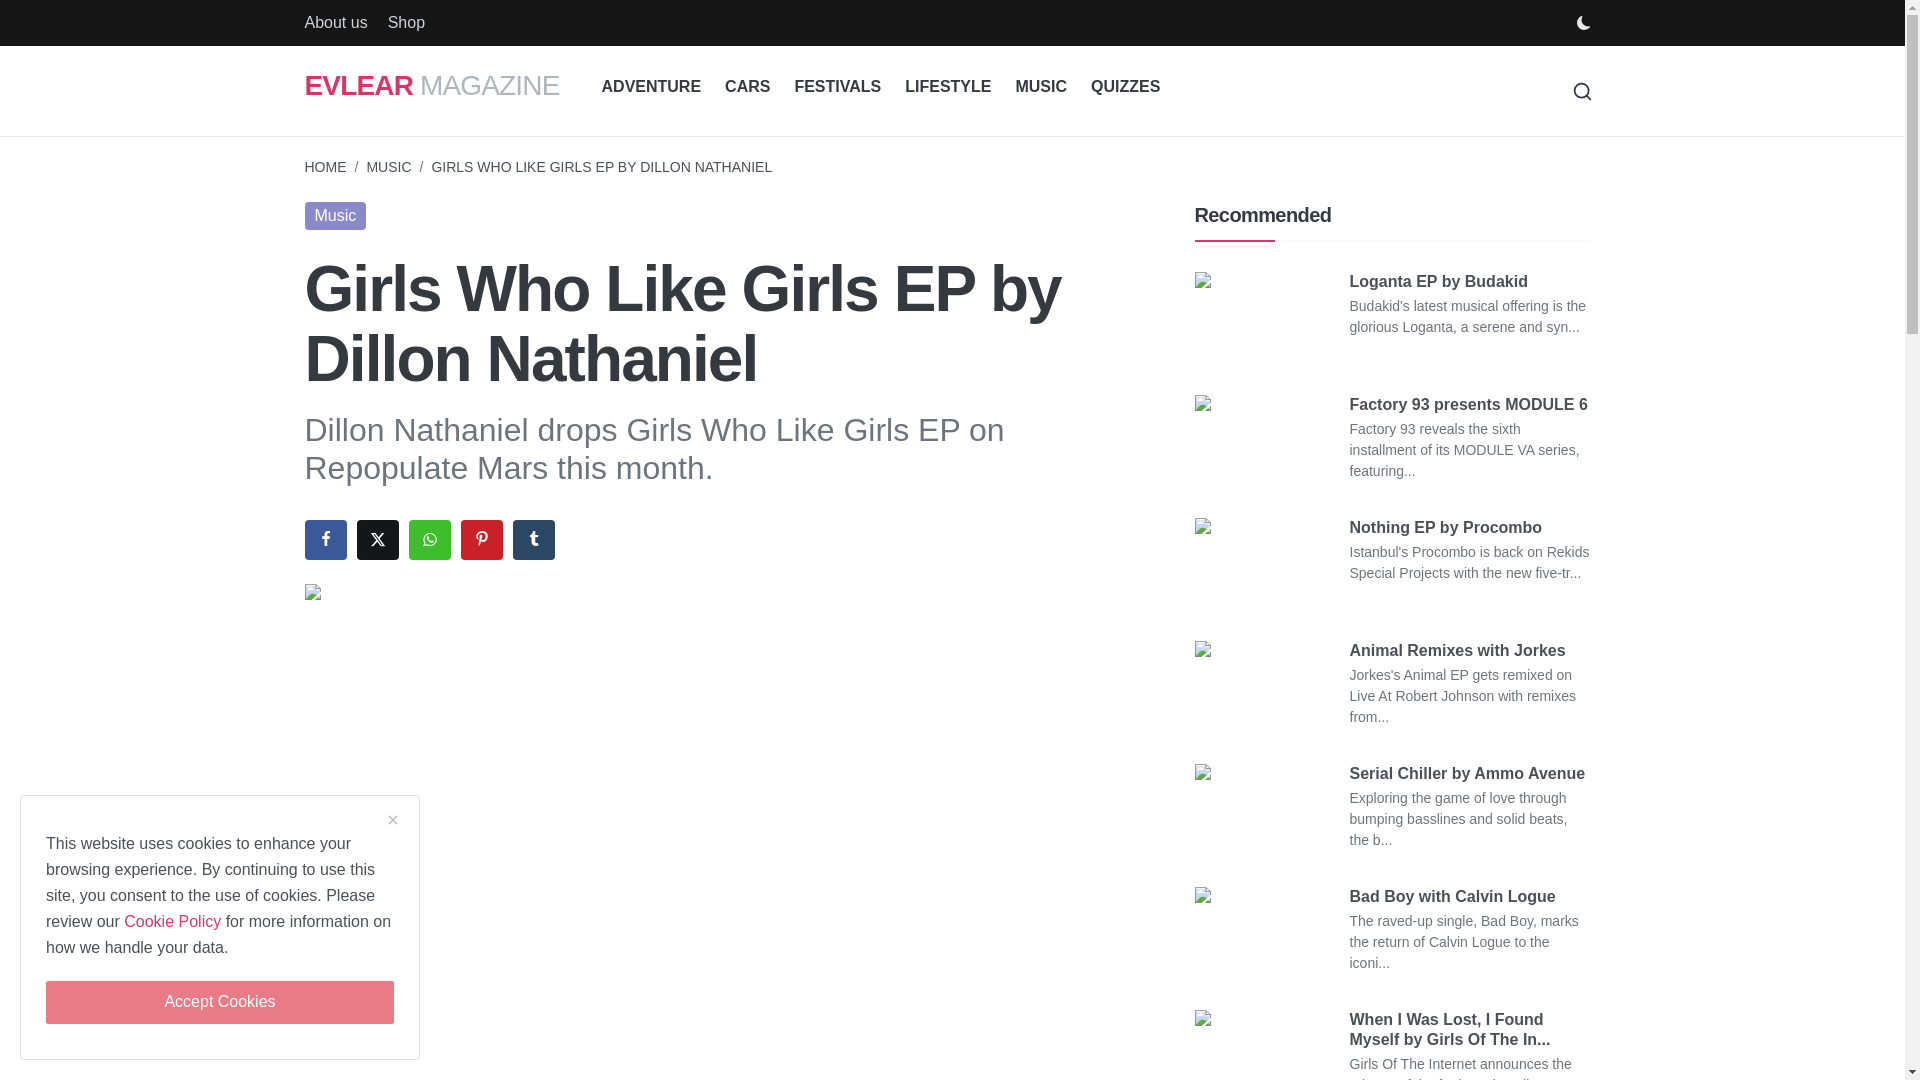  I want to click on dark, so click(1582, 23).